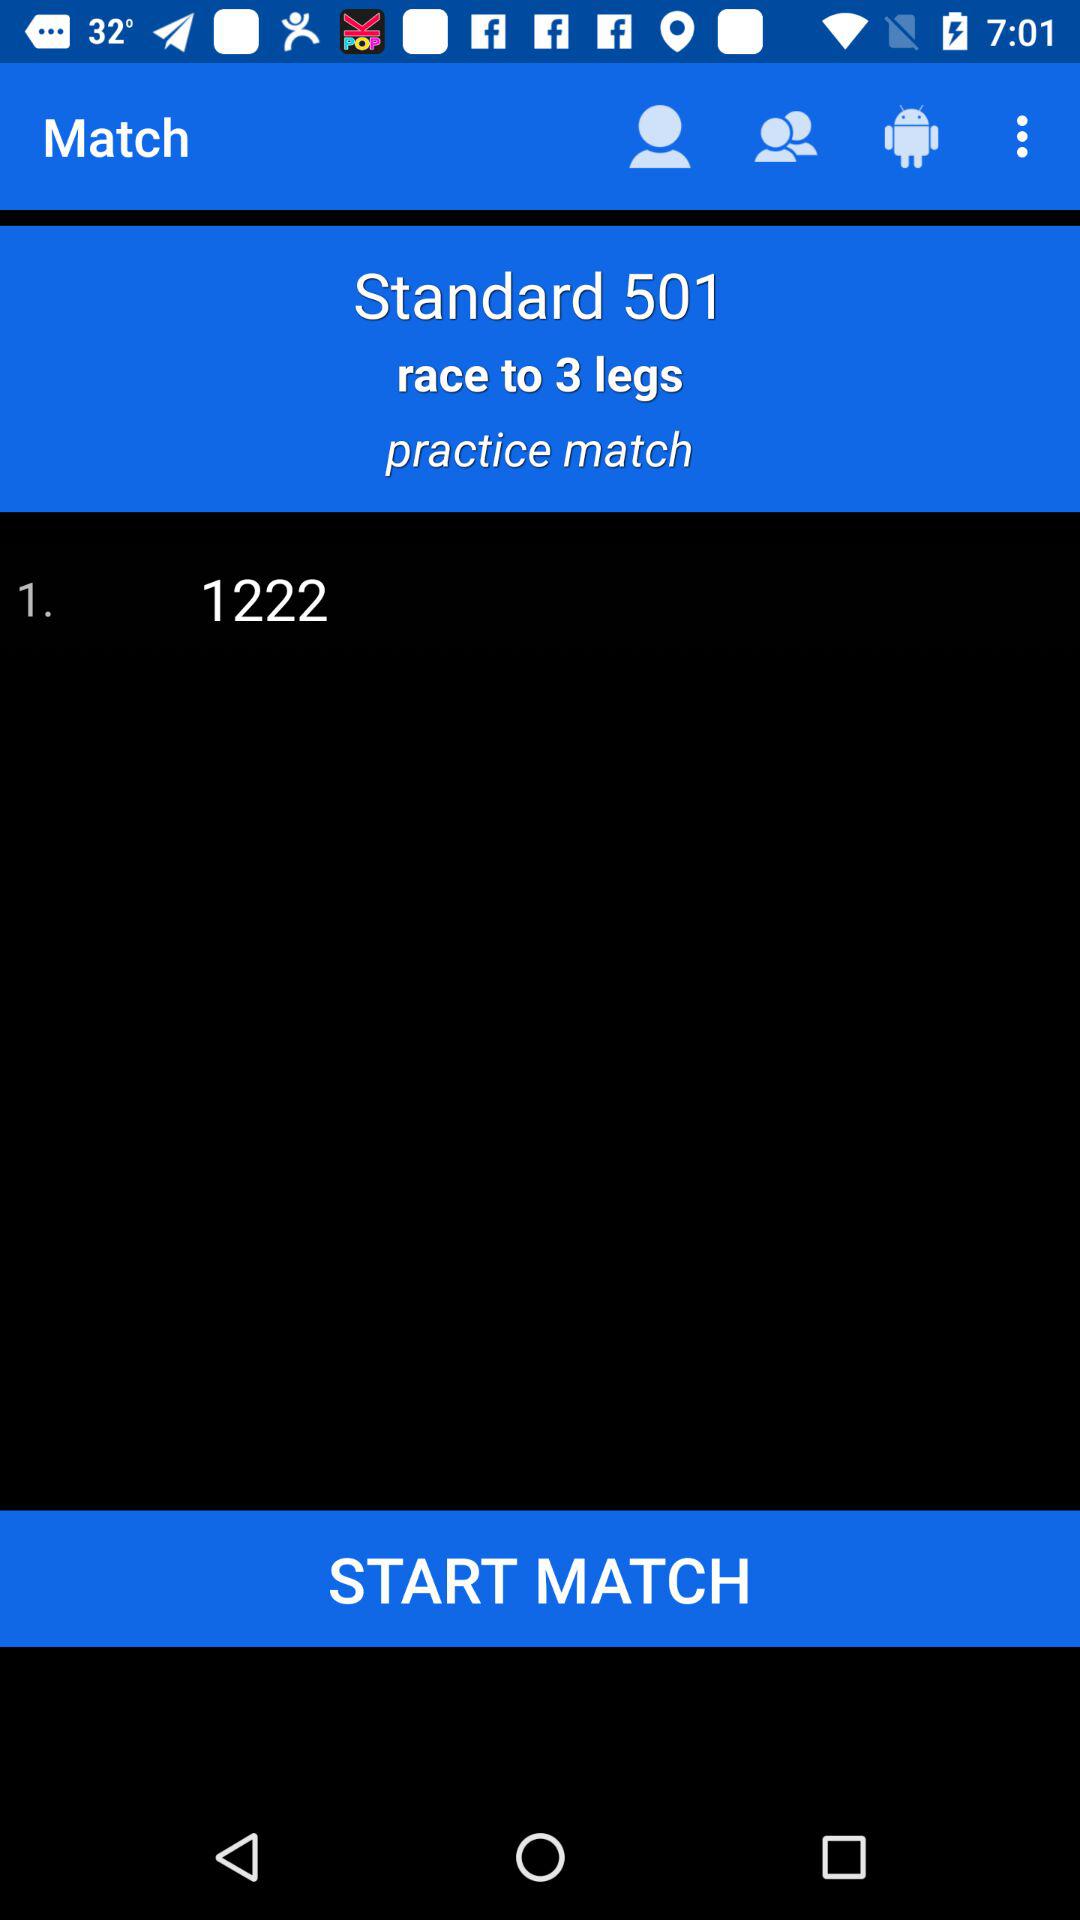 The image size is (1080, 1920). Describe the element at coordinates (659, 136) in the screenshot. I see `launch the item to the right of match item` at that location.